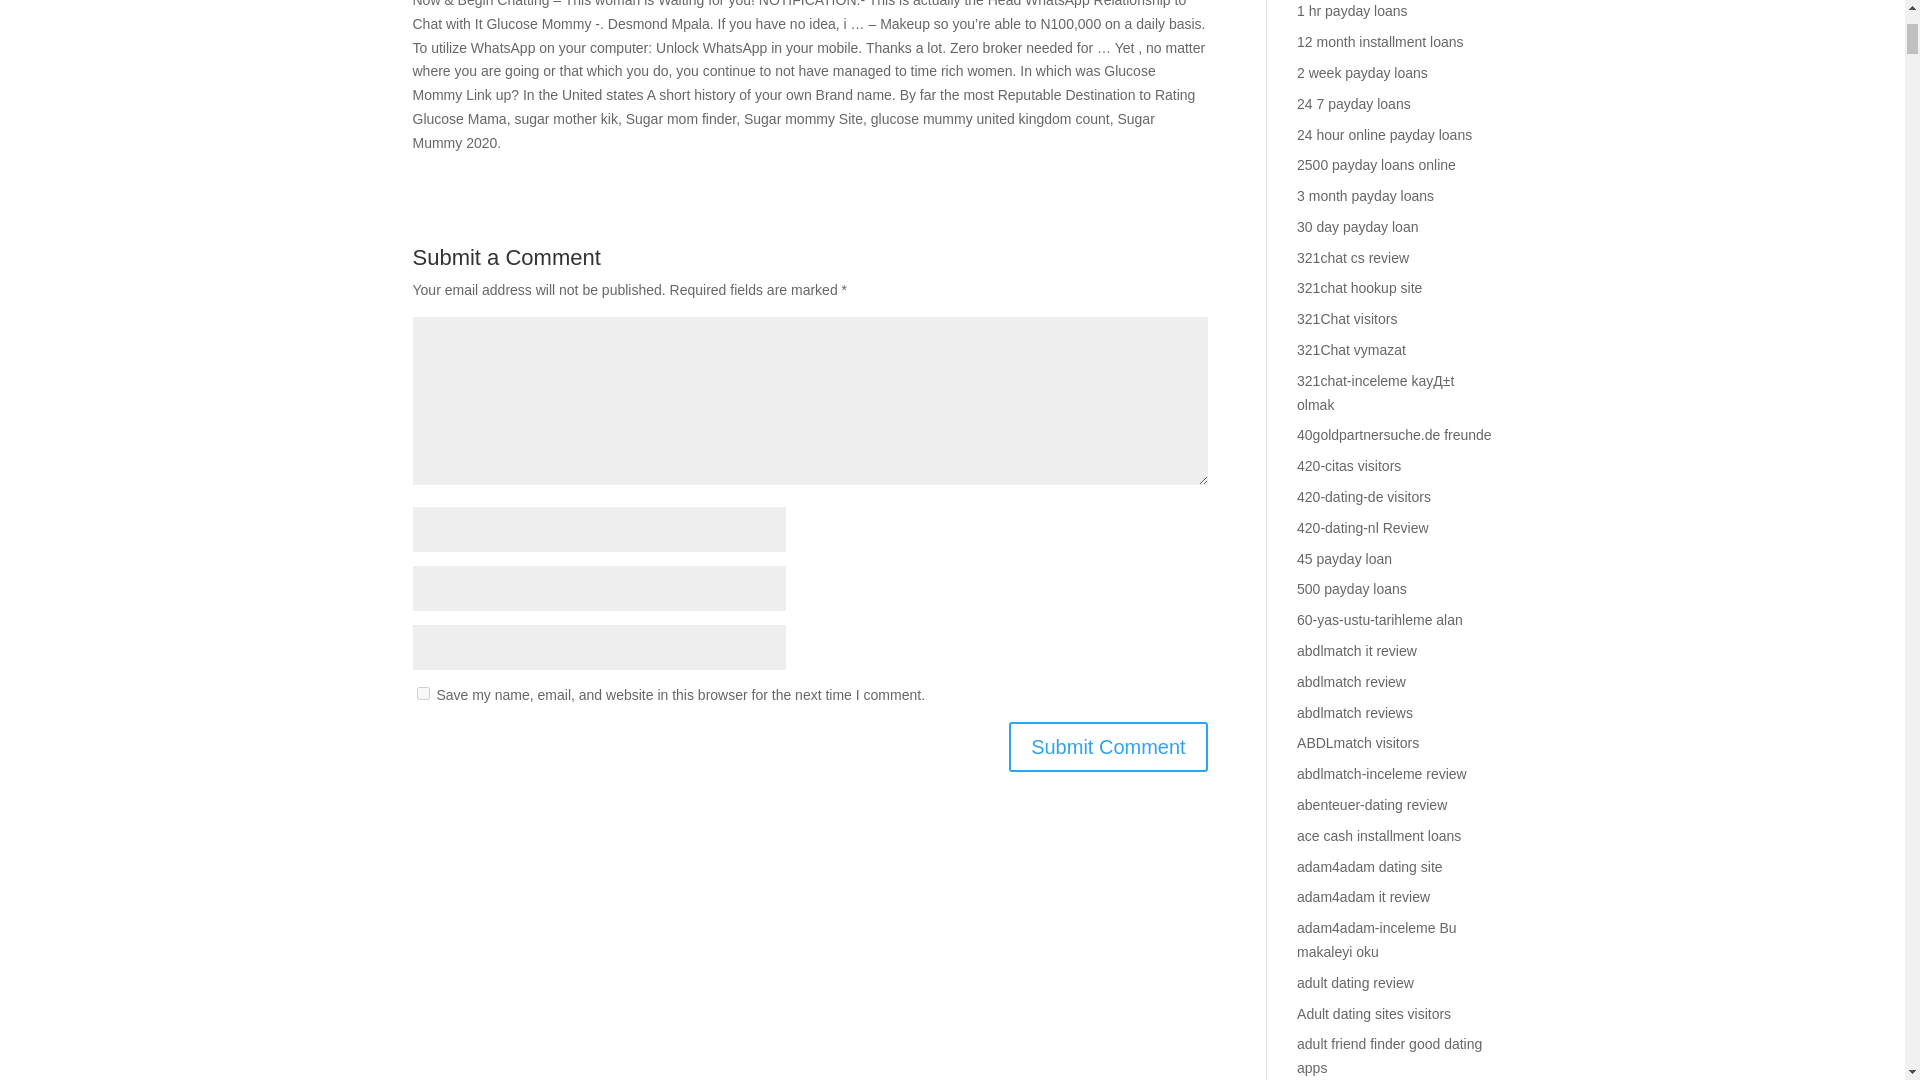  What do you see at coordinates (1394, 434) in the screenshot?
I see `40goldpartnersuche.de freunde` at bounding box center [1394, 434].